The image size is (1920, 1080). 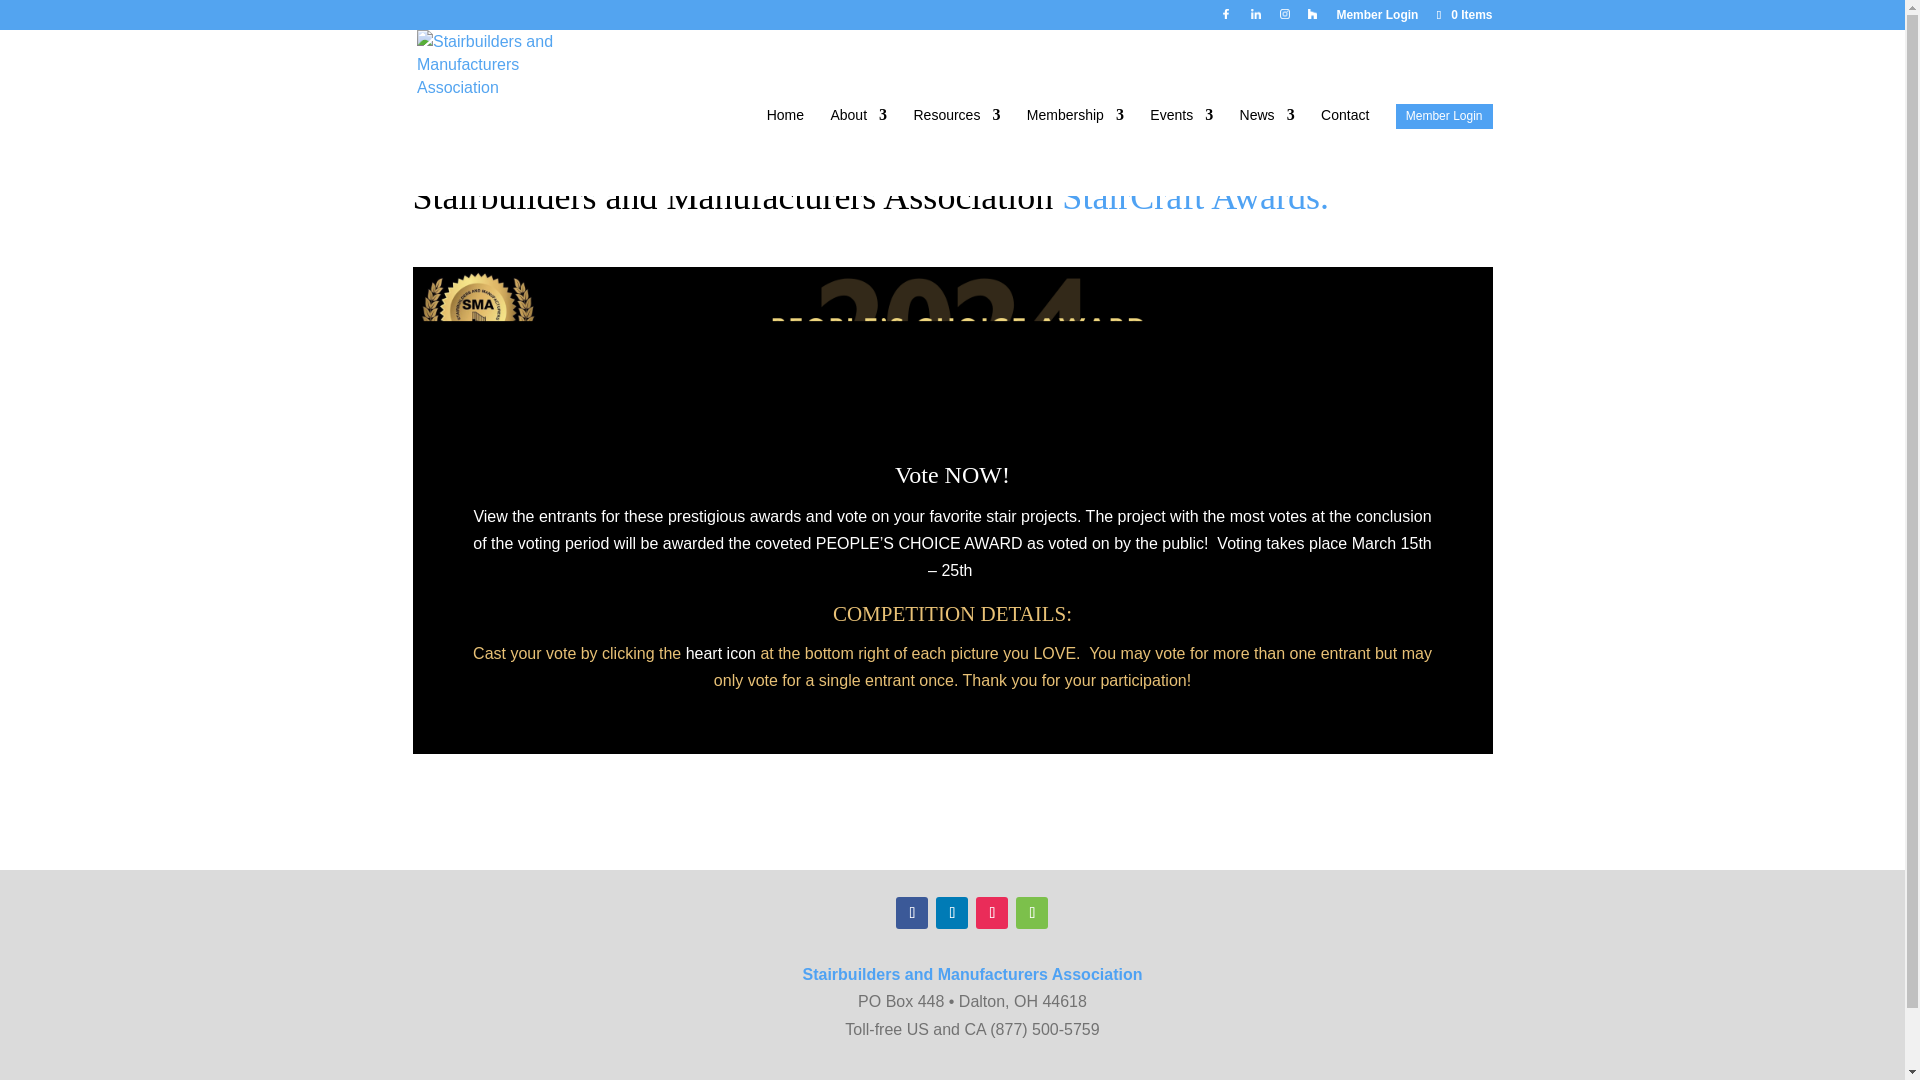 What do you see at coordinates (1462, 14) in the screenshot?
I see `0 Items` at bounding box center [1462, 14].